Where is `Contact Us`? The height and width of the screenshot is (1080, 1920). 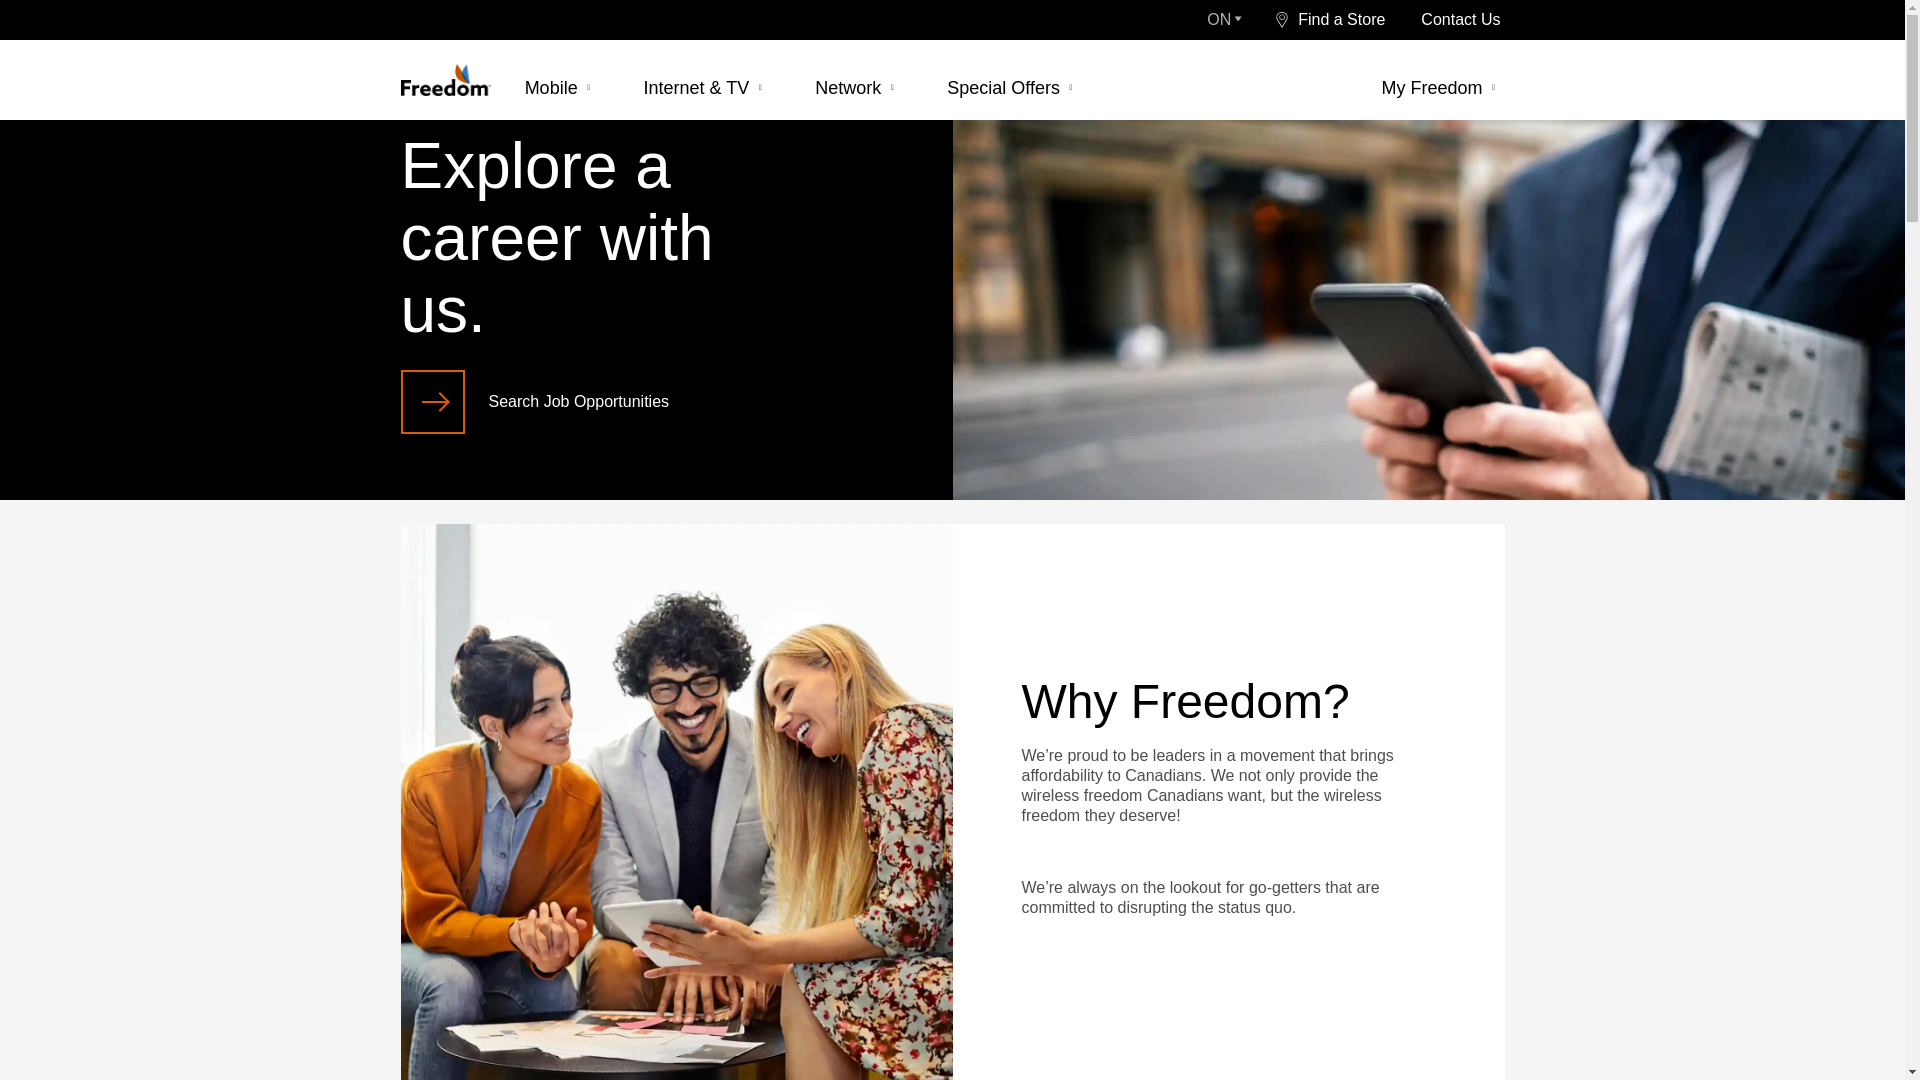
Contact Us is located at coordinates (1460, 20).